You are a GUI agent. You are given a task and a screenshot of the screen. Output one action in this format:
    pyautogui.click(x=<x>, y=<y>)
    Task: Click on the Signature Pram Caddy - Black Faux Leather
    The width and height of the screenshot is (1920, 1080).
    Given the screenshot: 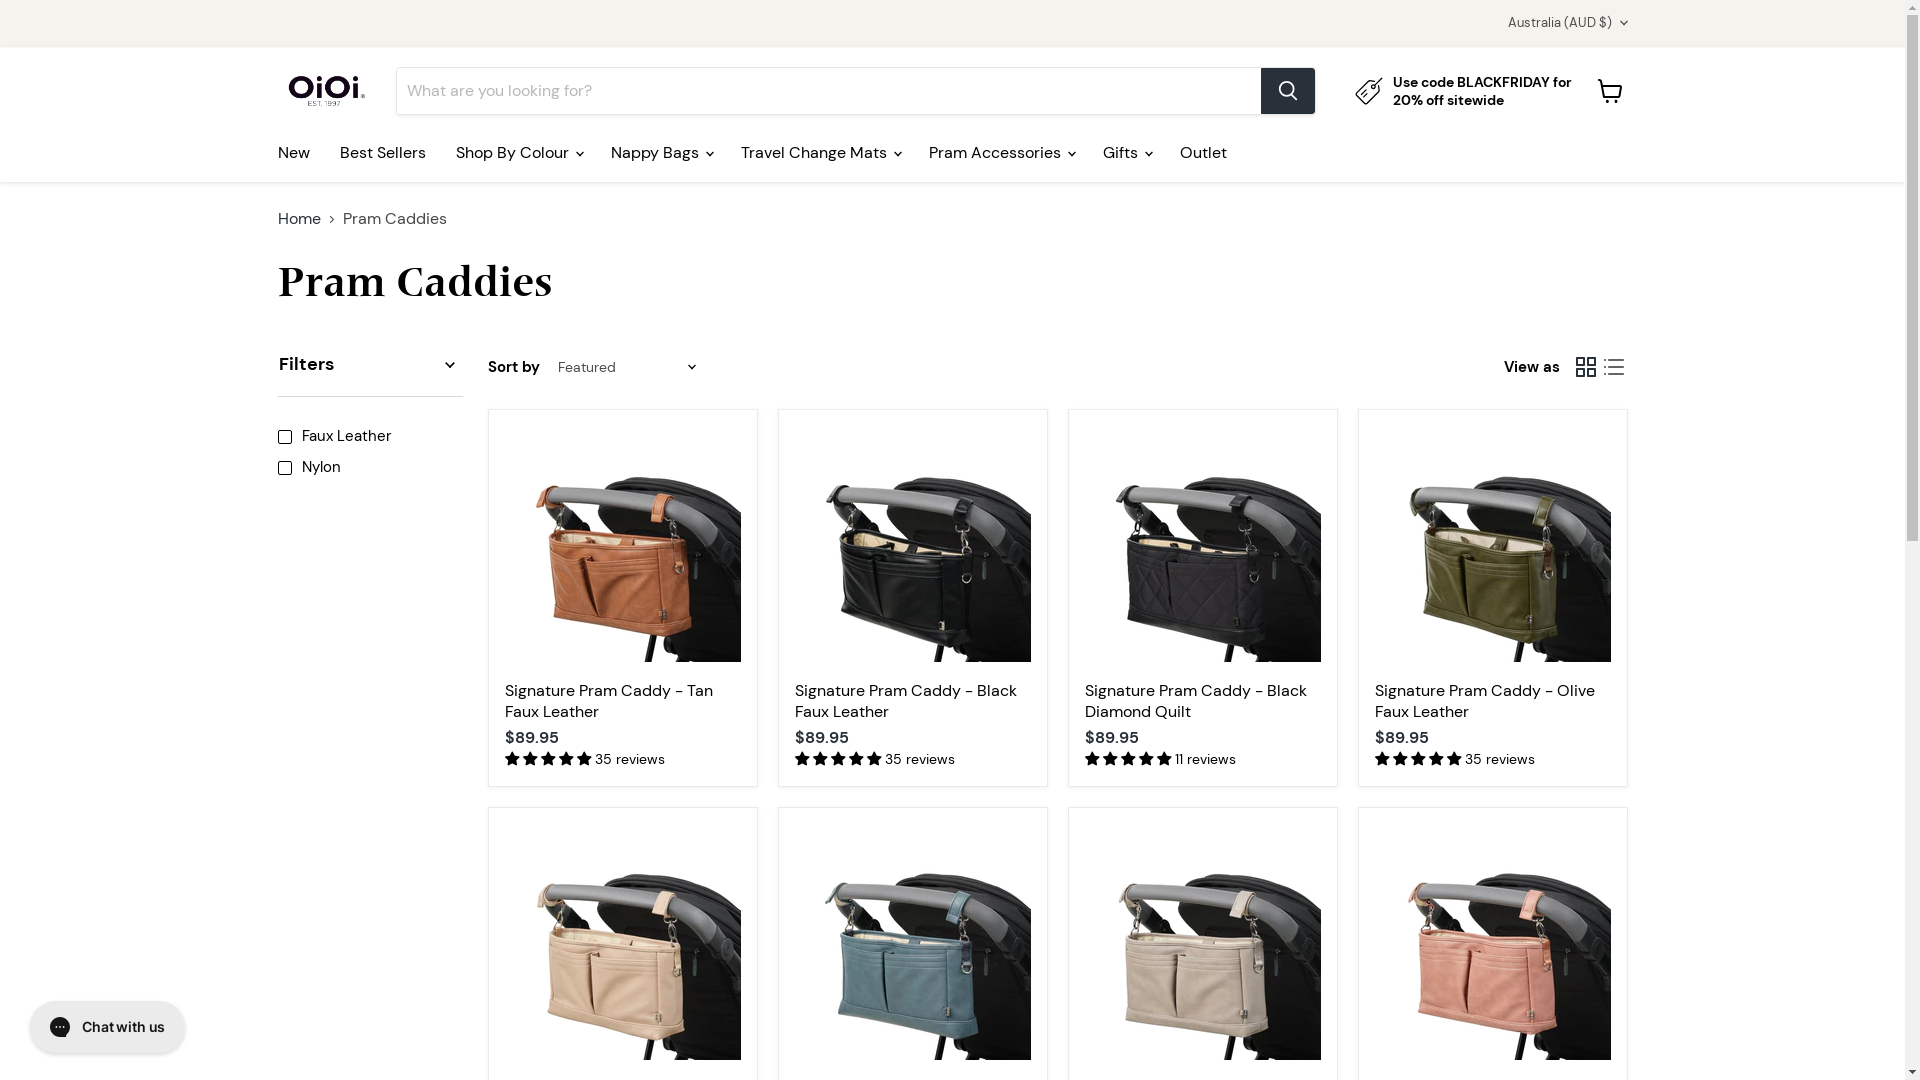 What is the action you would take?
    pyautogui.click(x=905, y=701)
    